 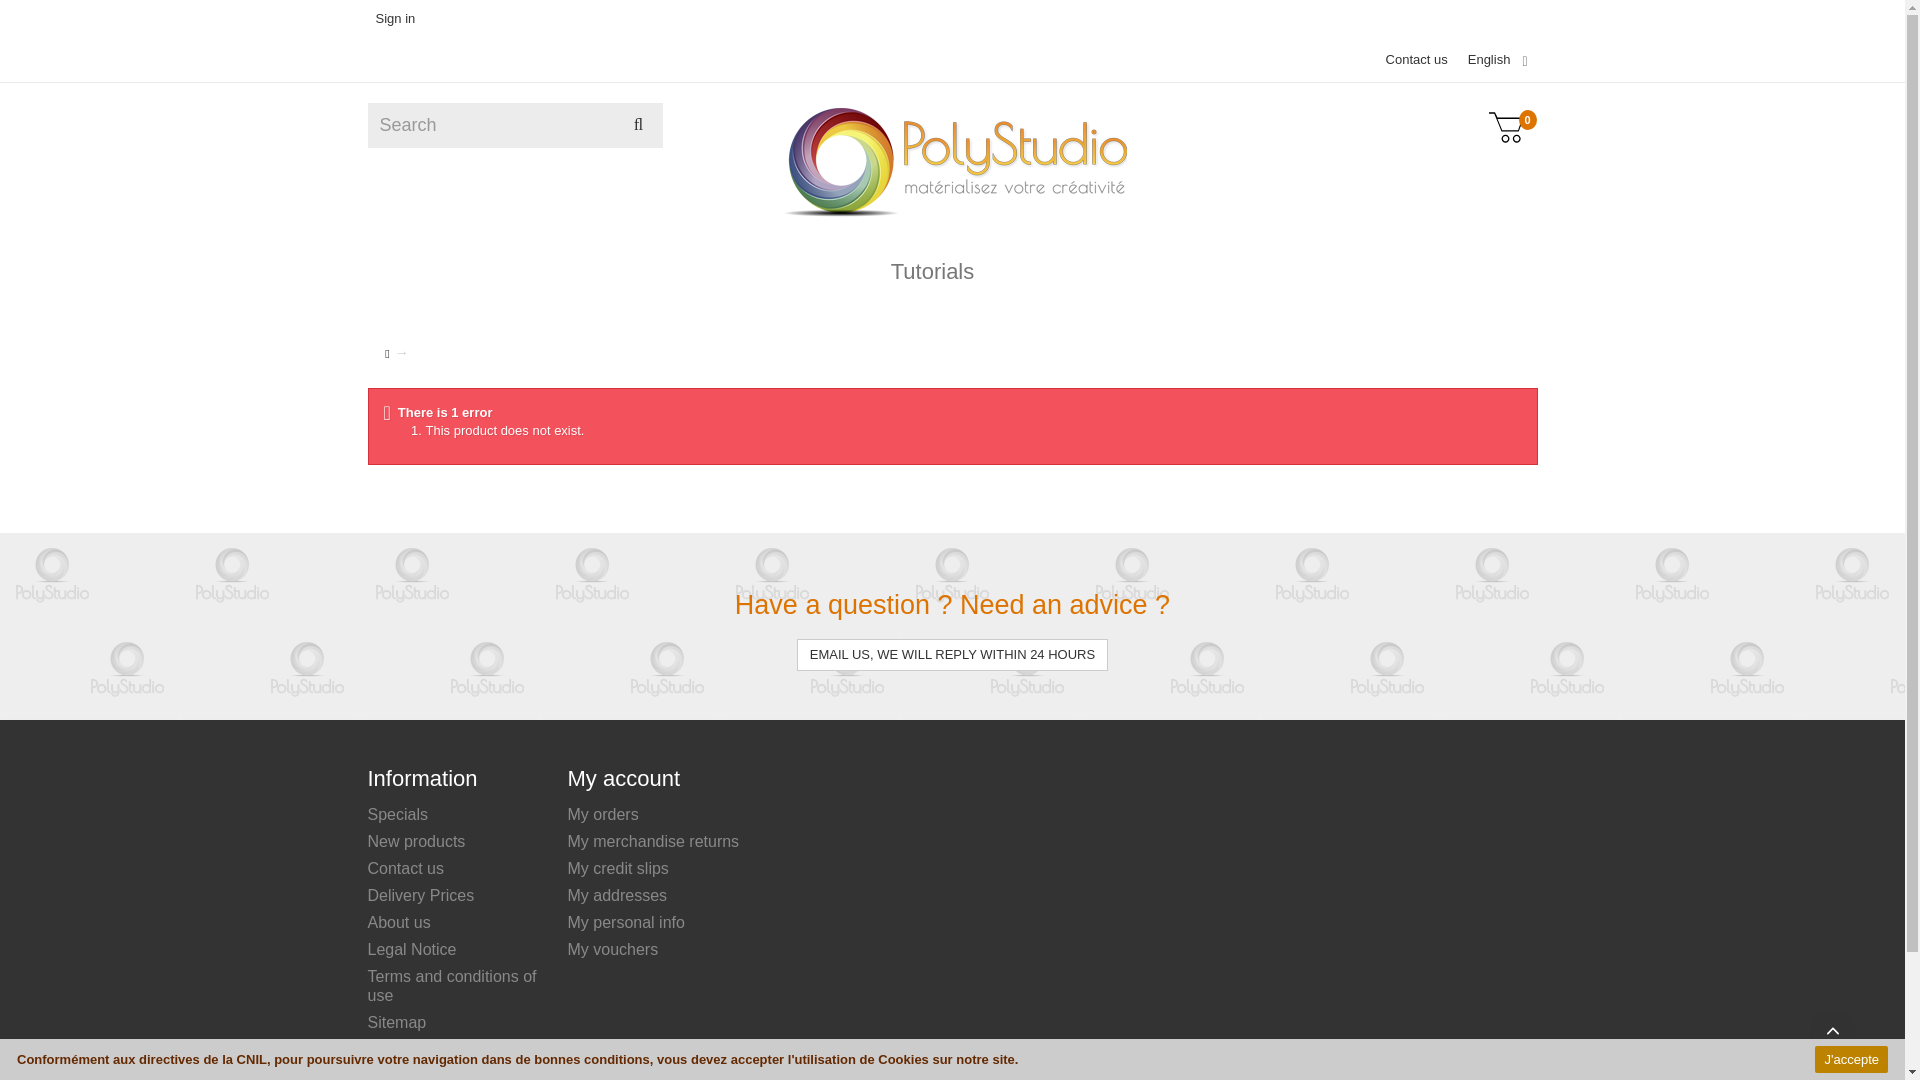 What do you see at coordinates (421, 894) in the screenshot?
I see `Delivery Prices` at bounding box center [421, 894].